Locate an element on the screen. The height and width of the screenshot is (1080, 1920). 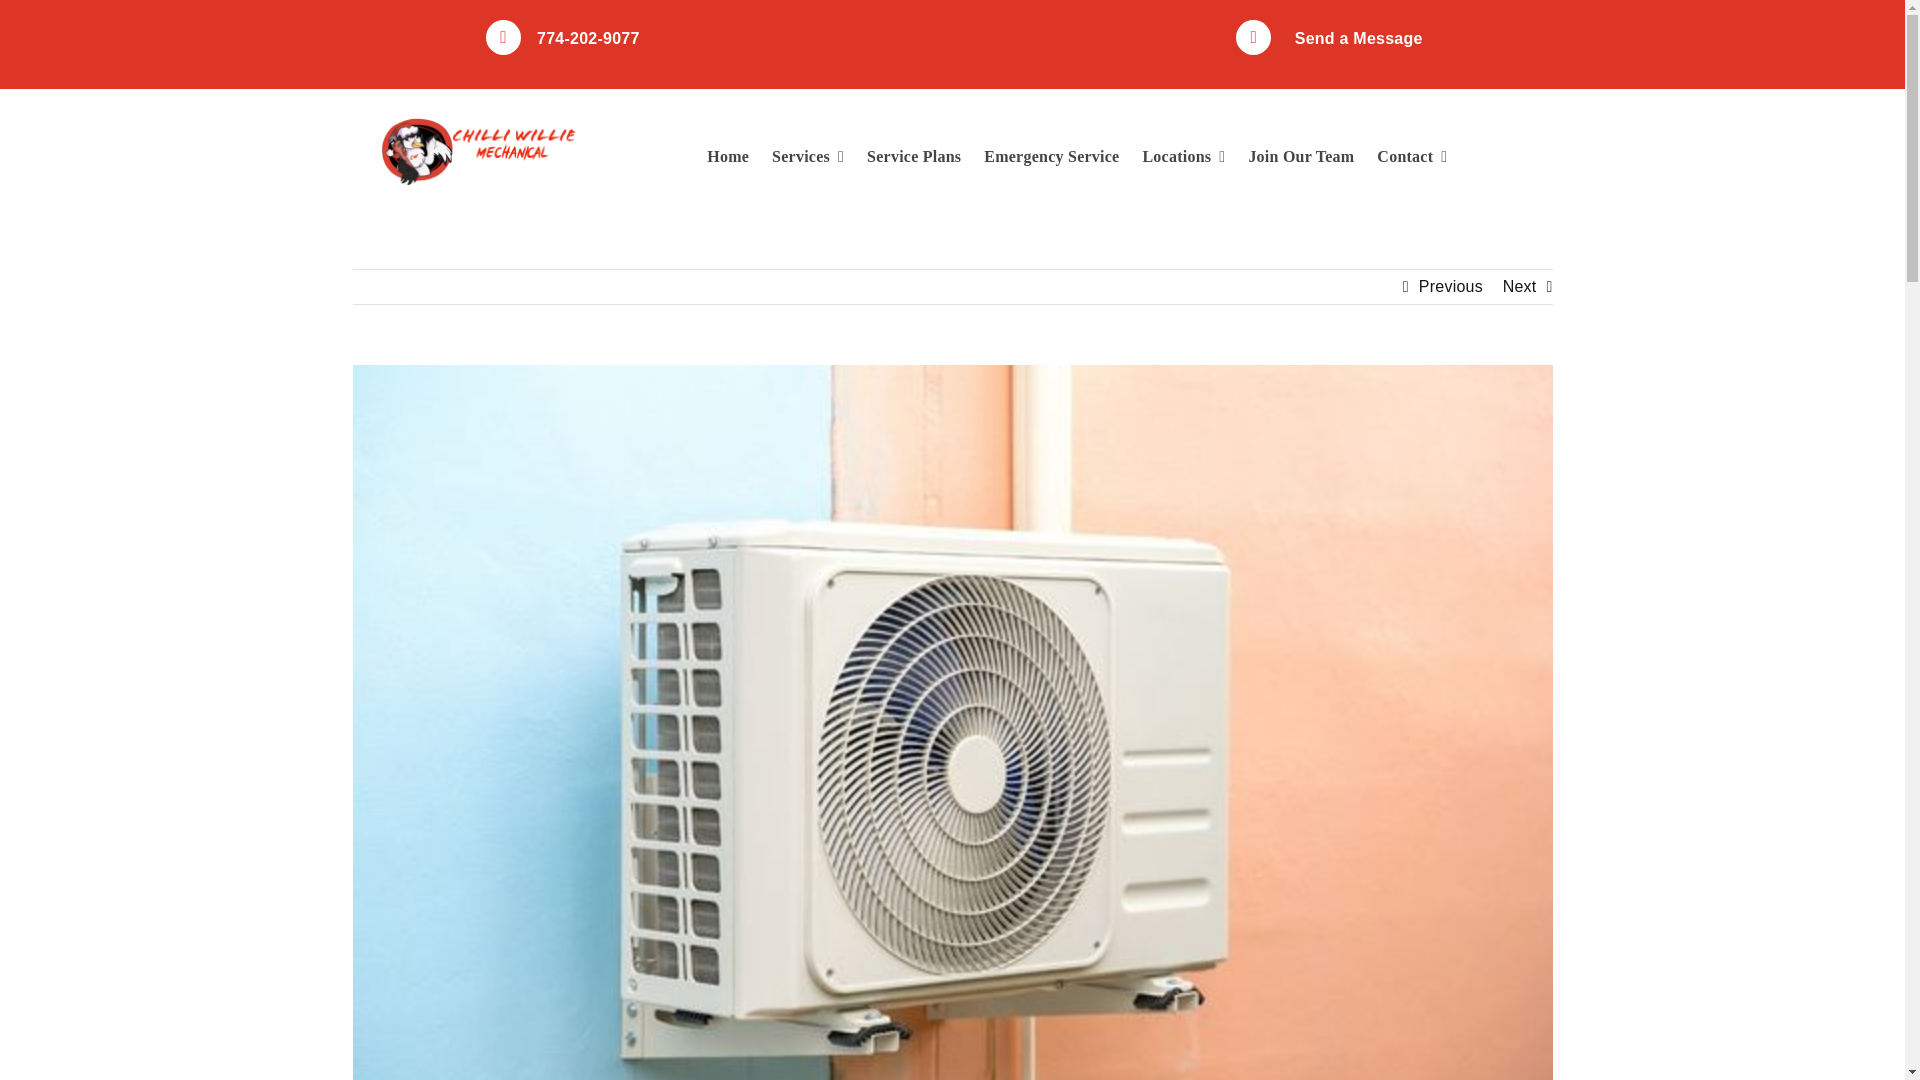
Service Plans is located at coordinates (914, 157).